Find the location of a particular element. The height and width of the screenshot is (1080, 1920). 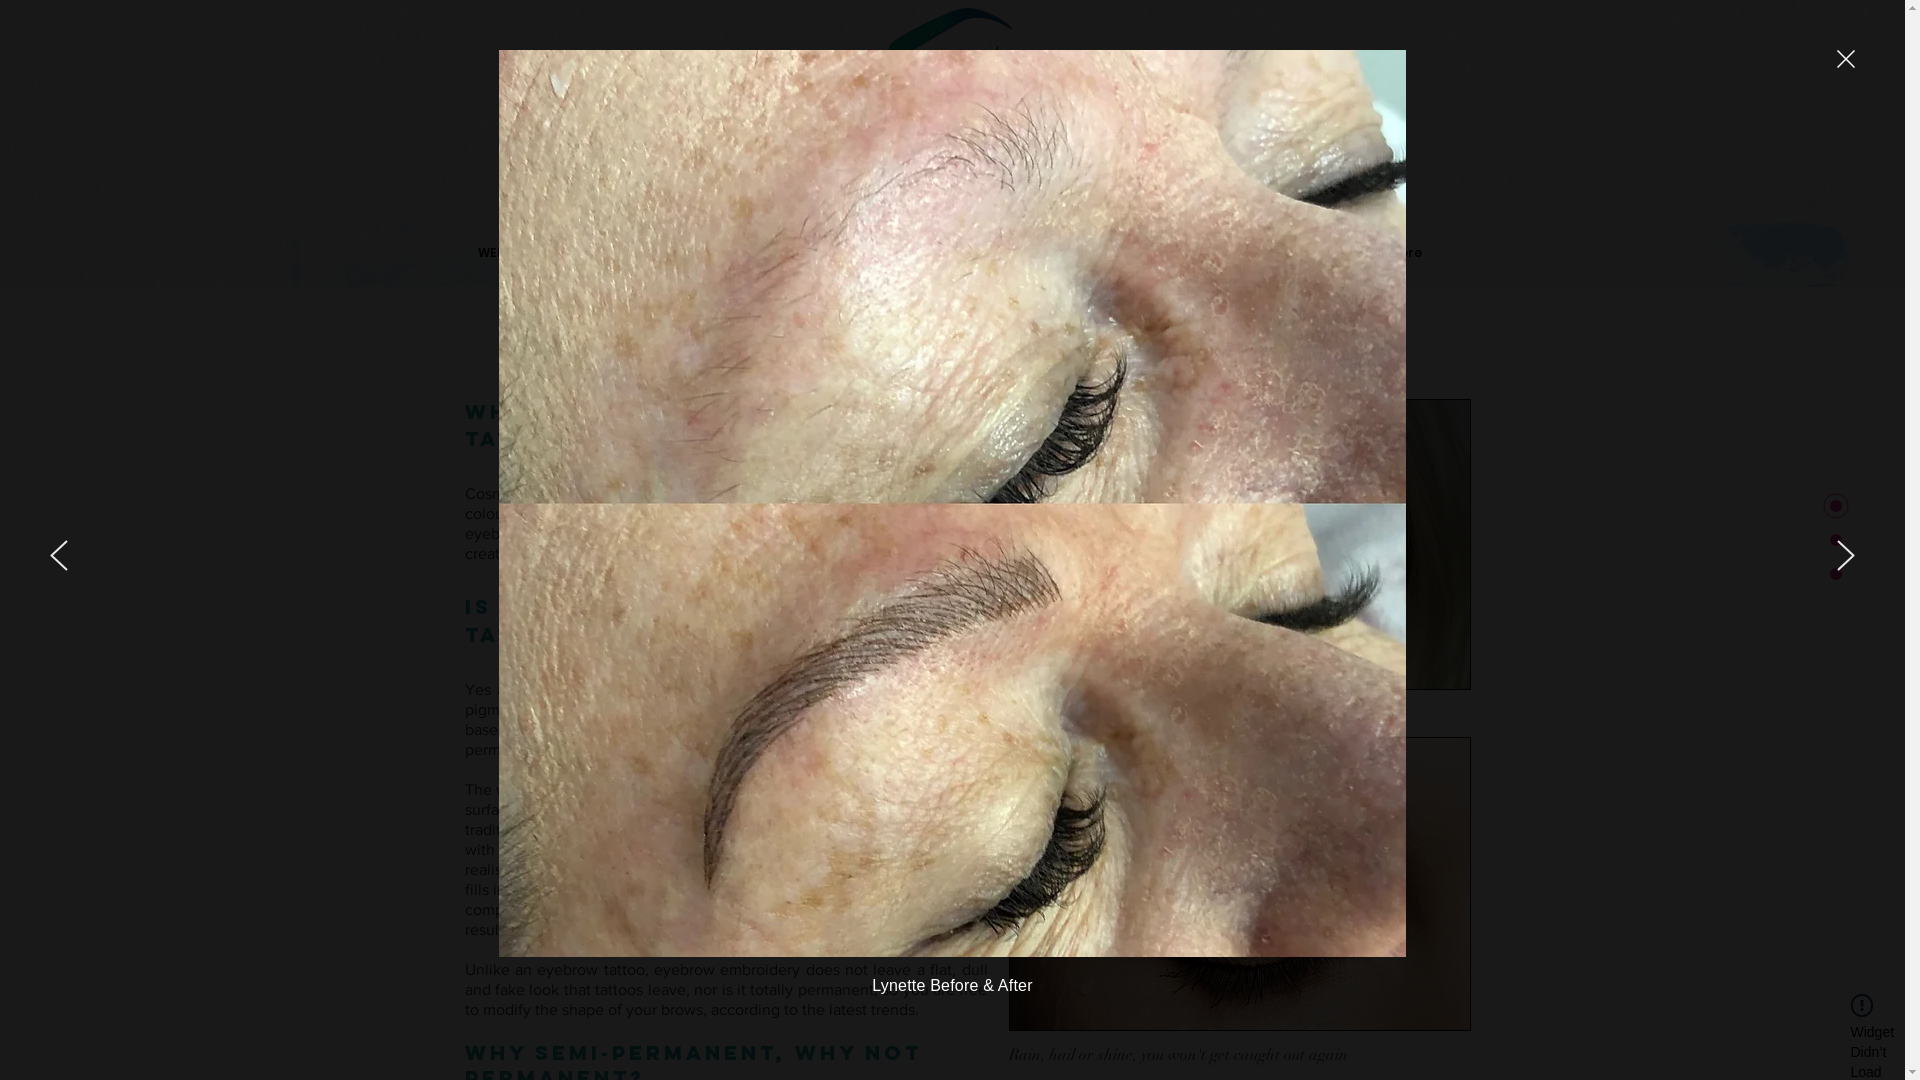

Rain is located at coordinates (1239, 883).